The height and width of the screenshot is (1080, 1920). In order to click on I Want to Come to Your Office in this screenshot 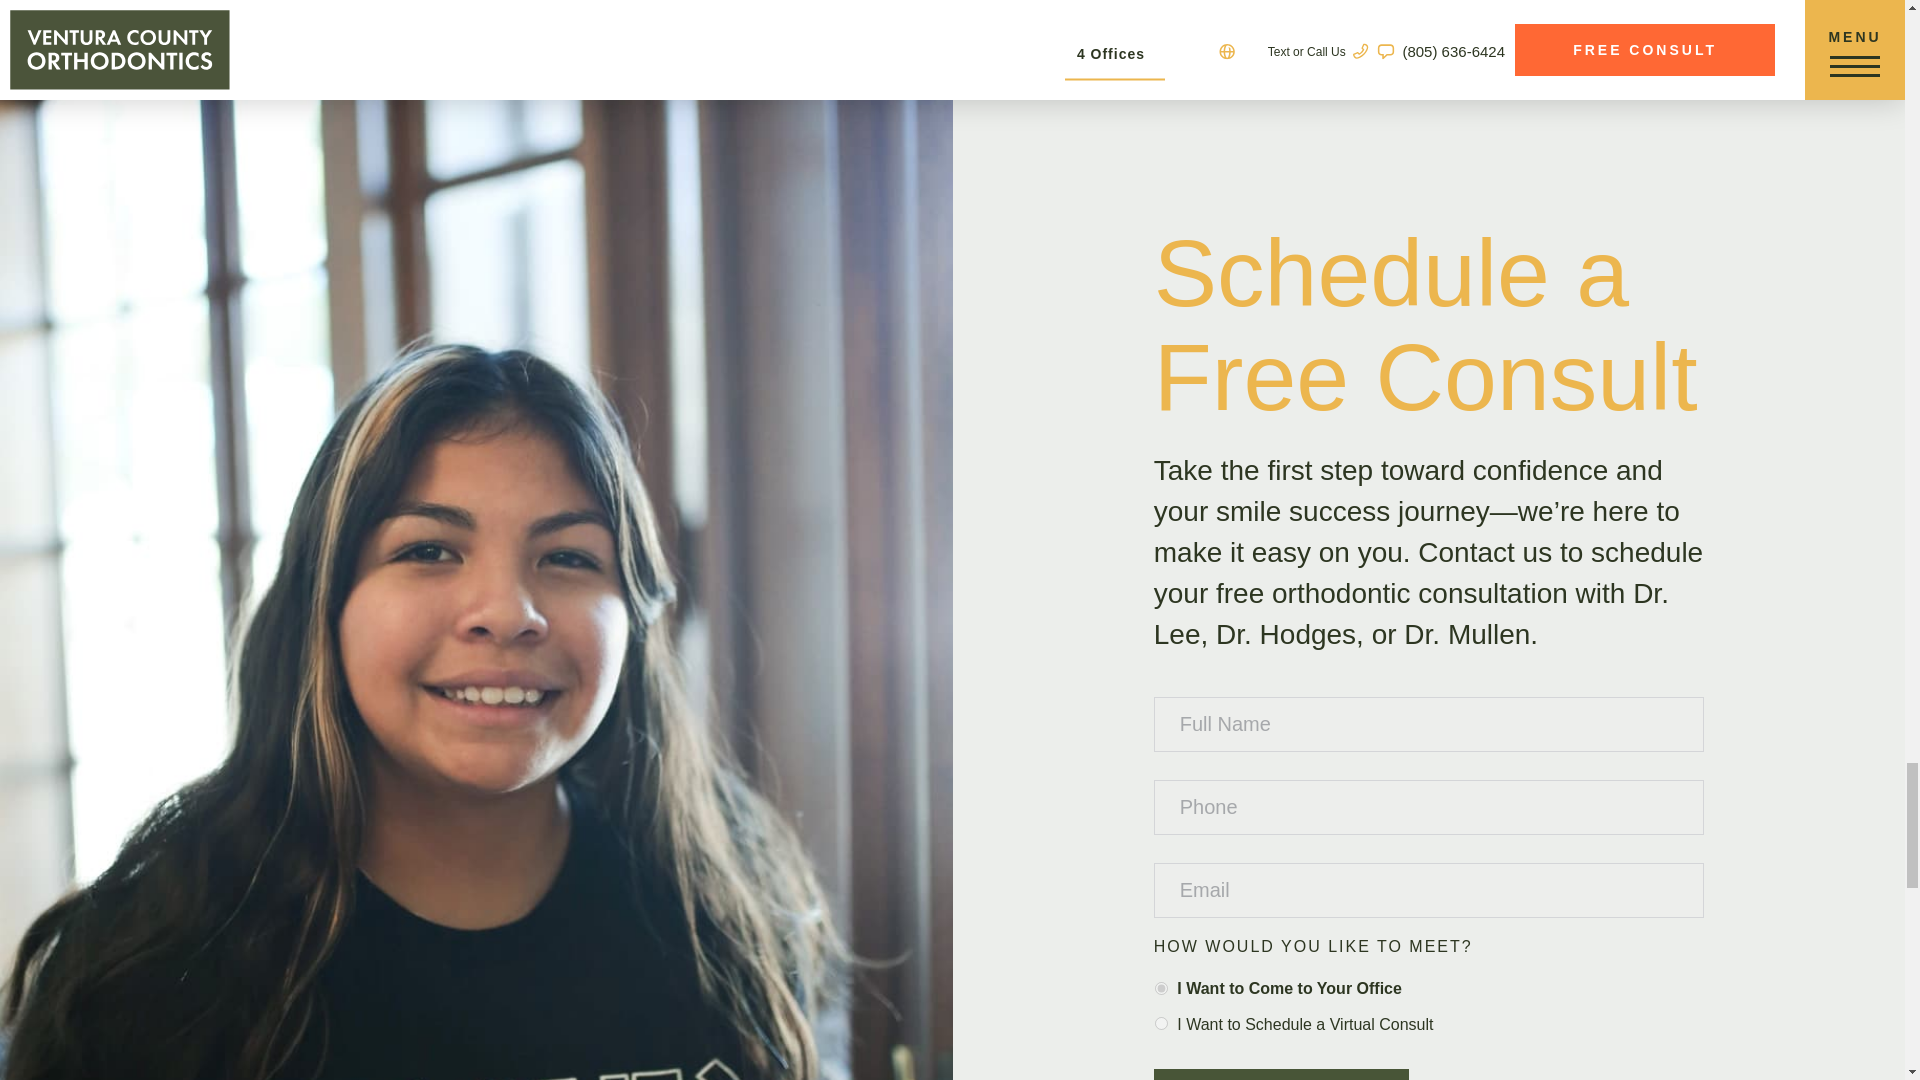, I will do `click(1161, 988)`.